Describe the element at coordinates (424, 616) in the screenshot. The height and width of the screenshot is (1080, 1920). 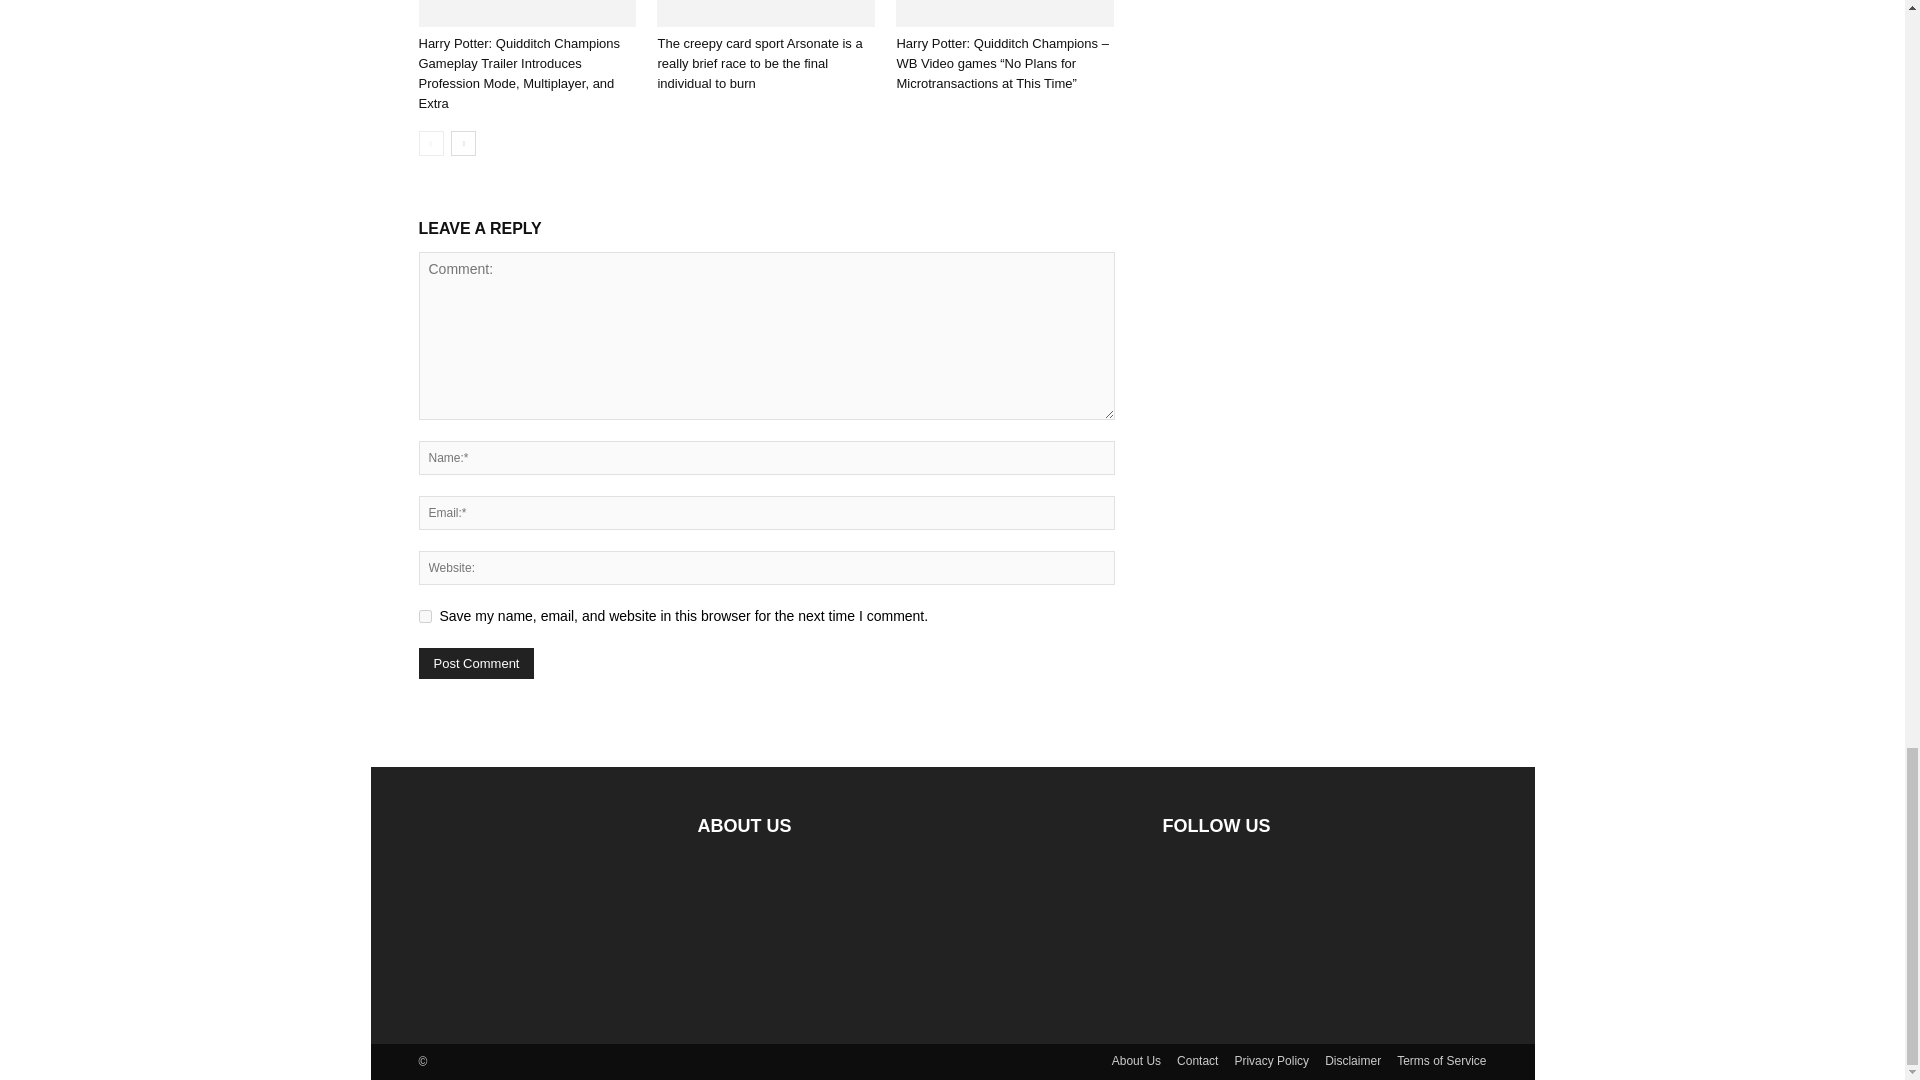
I see `yes` at that location.